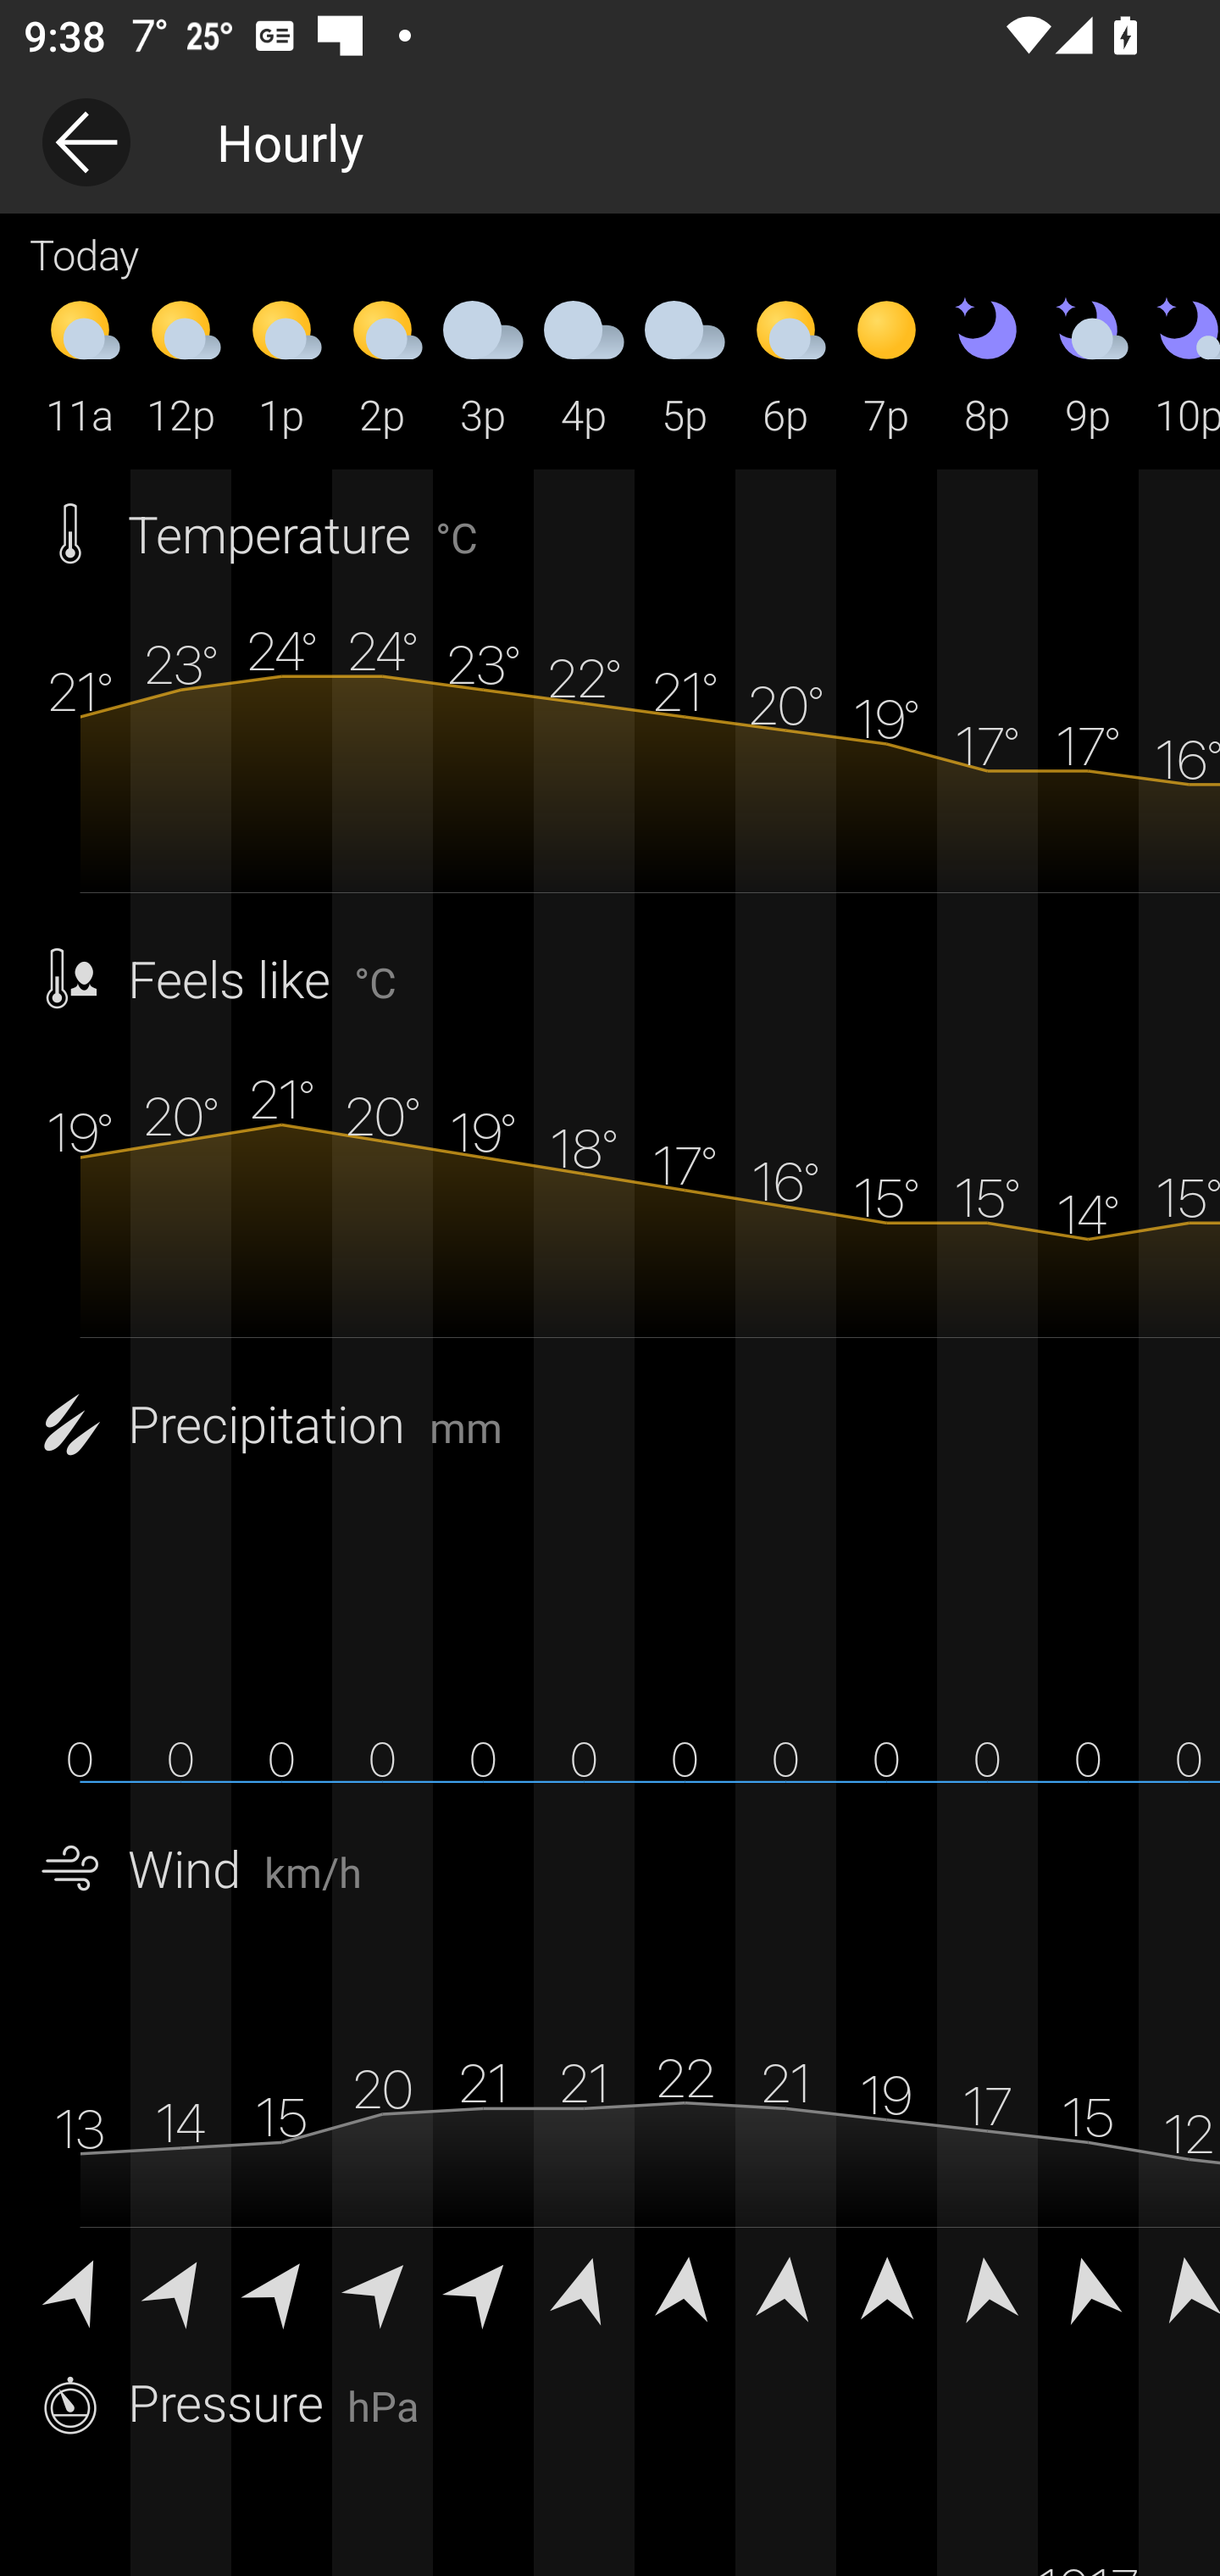 The image size is (1220, 2576). Describe the element at coordinates (483, 365) in the screenshot. I see `3p` at that location.